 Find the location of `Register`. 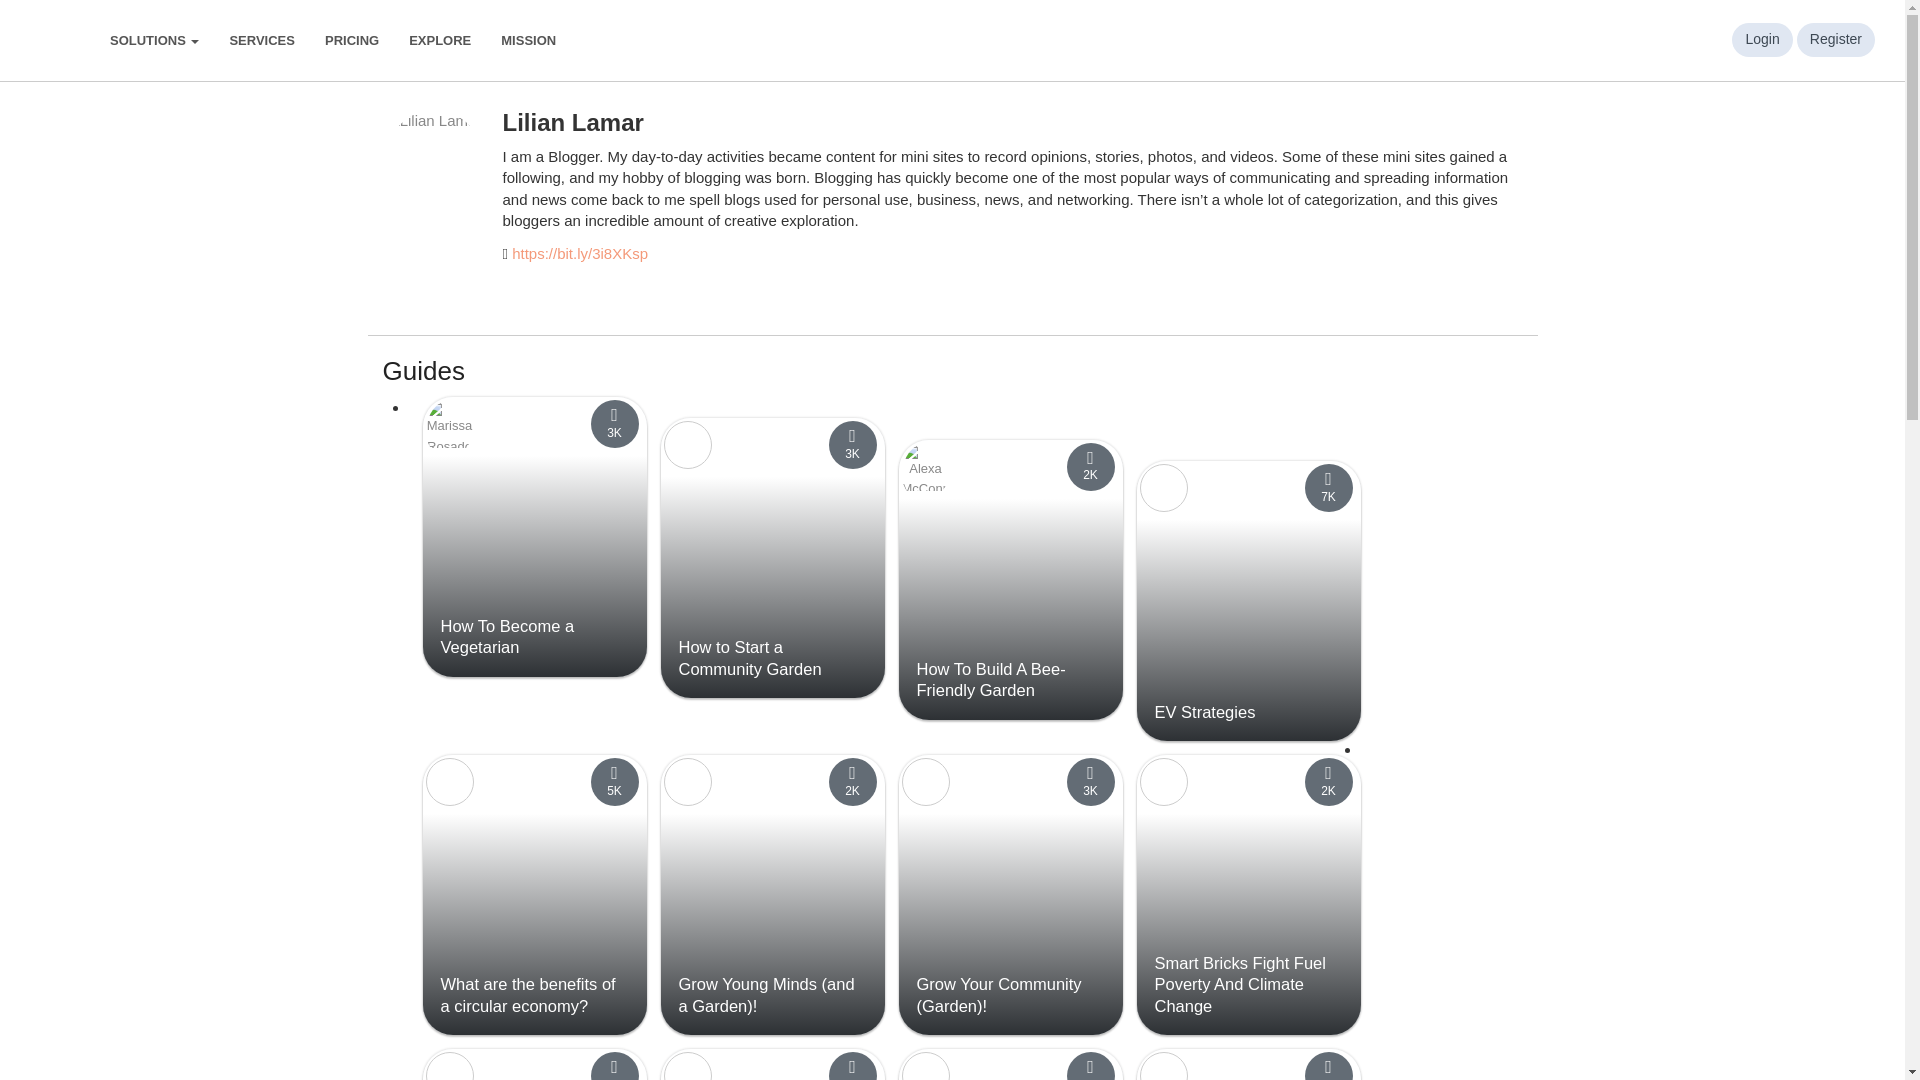

Register is located at coordinates (1836, 40).